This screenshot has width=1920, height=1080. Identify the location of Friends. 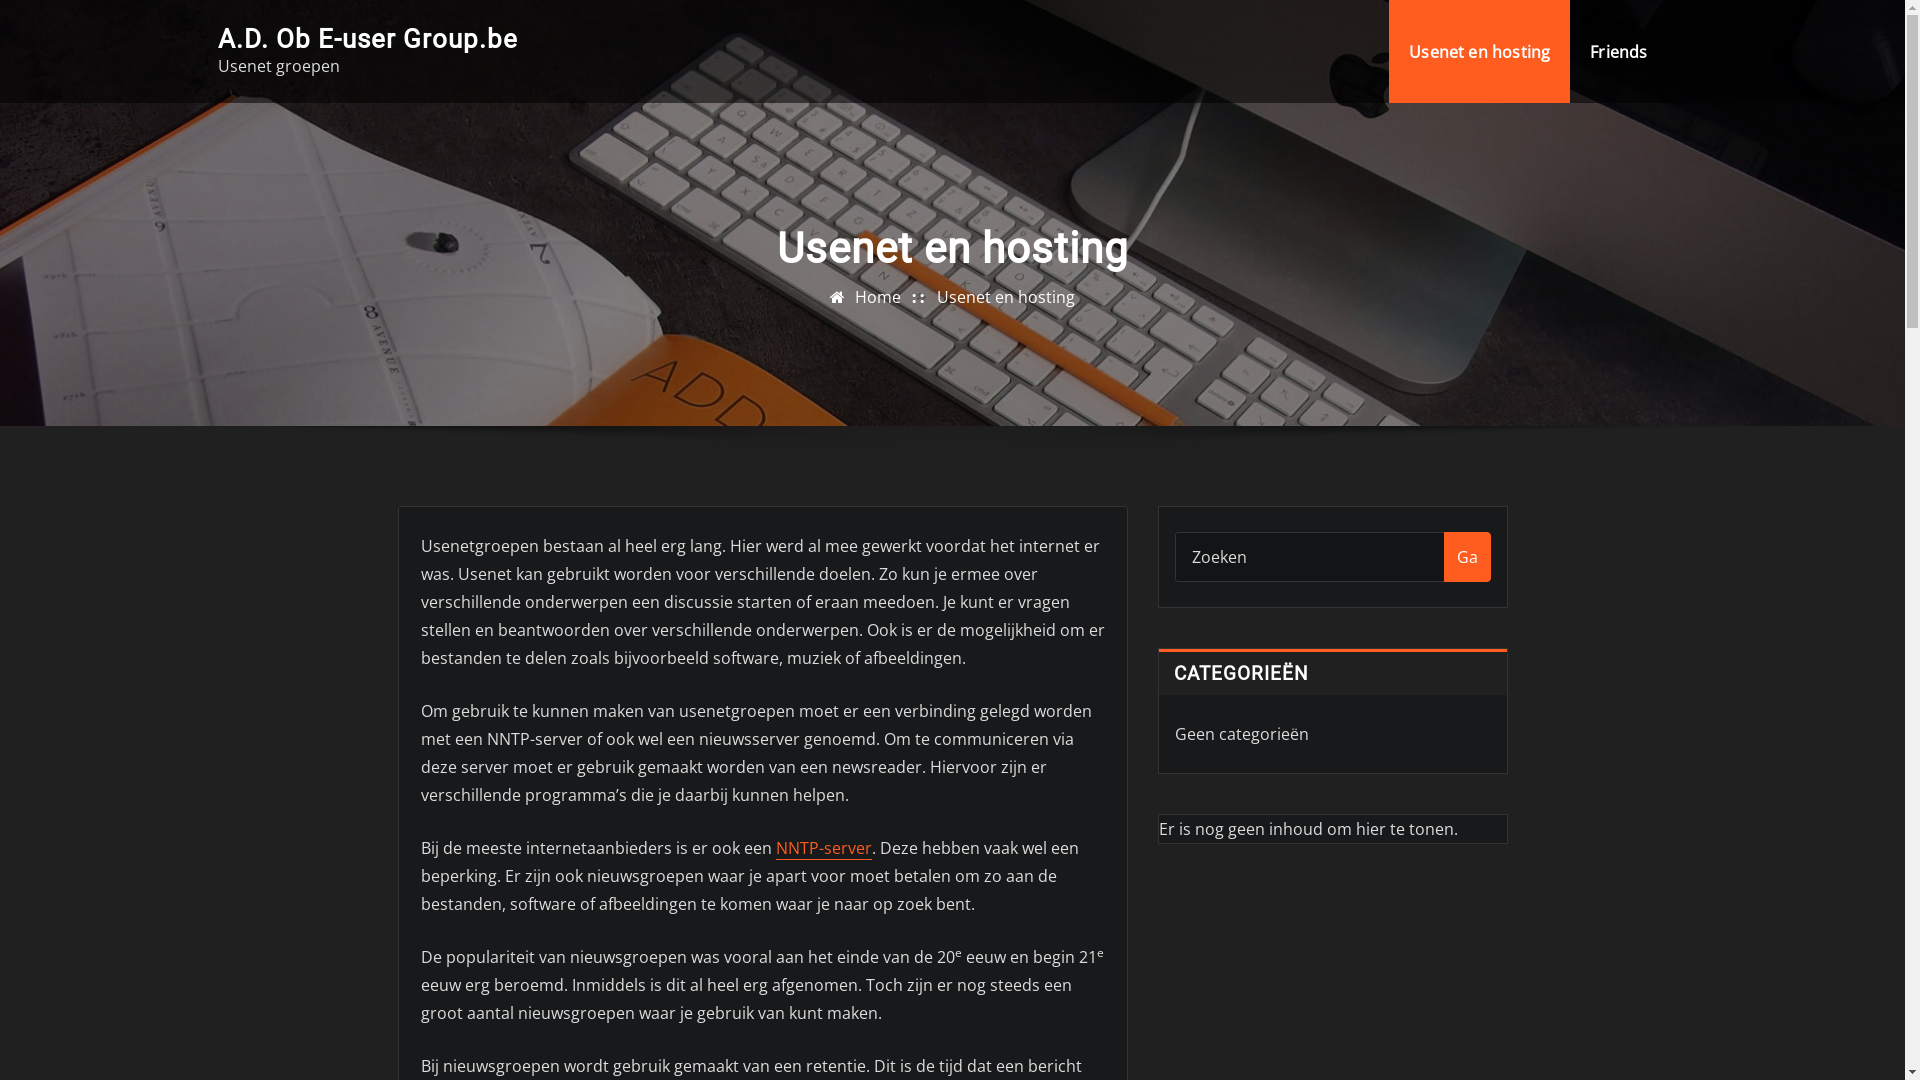
(1618, 52).